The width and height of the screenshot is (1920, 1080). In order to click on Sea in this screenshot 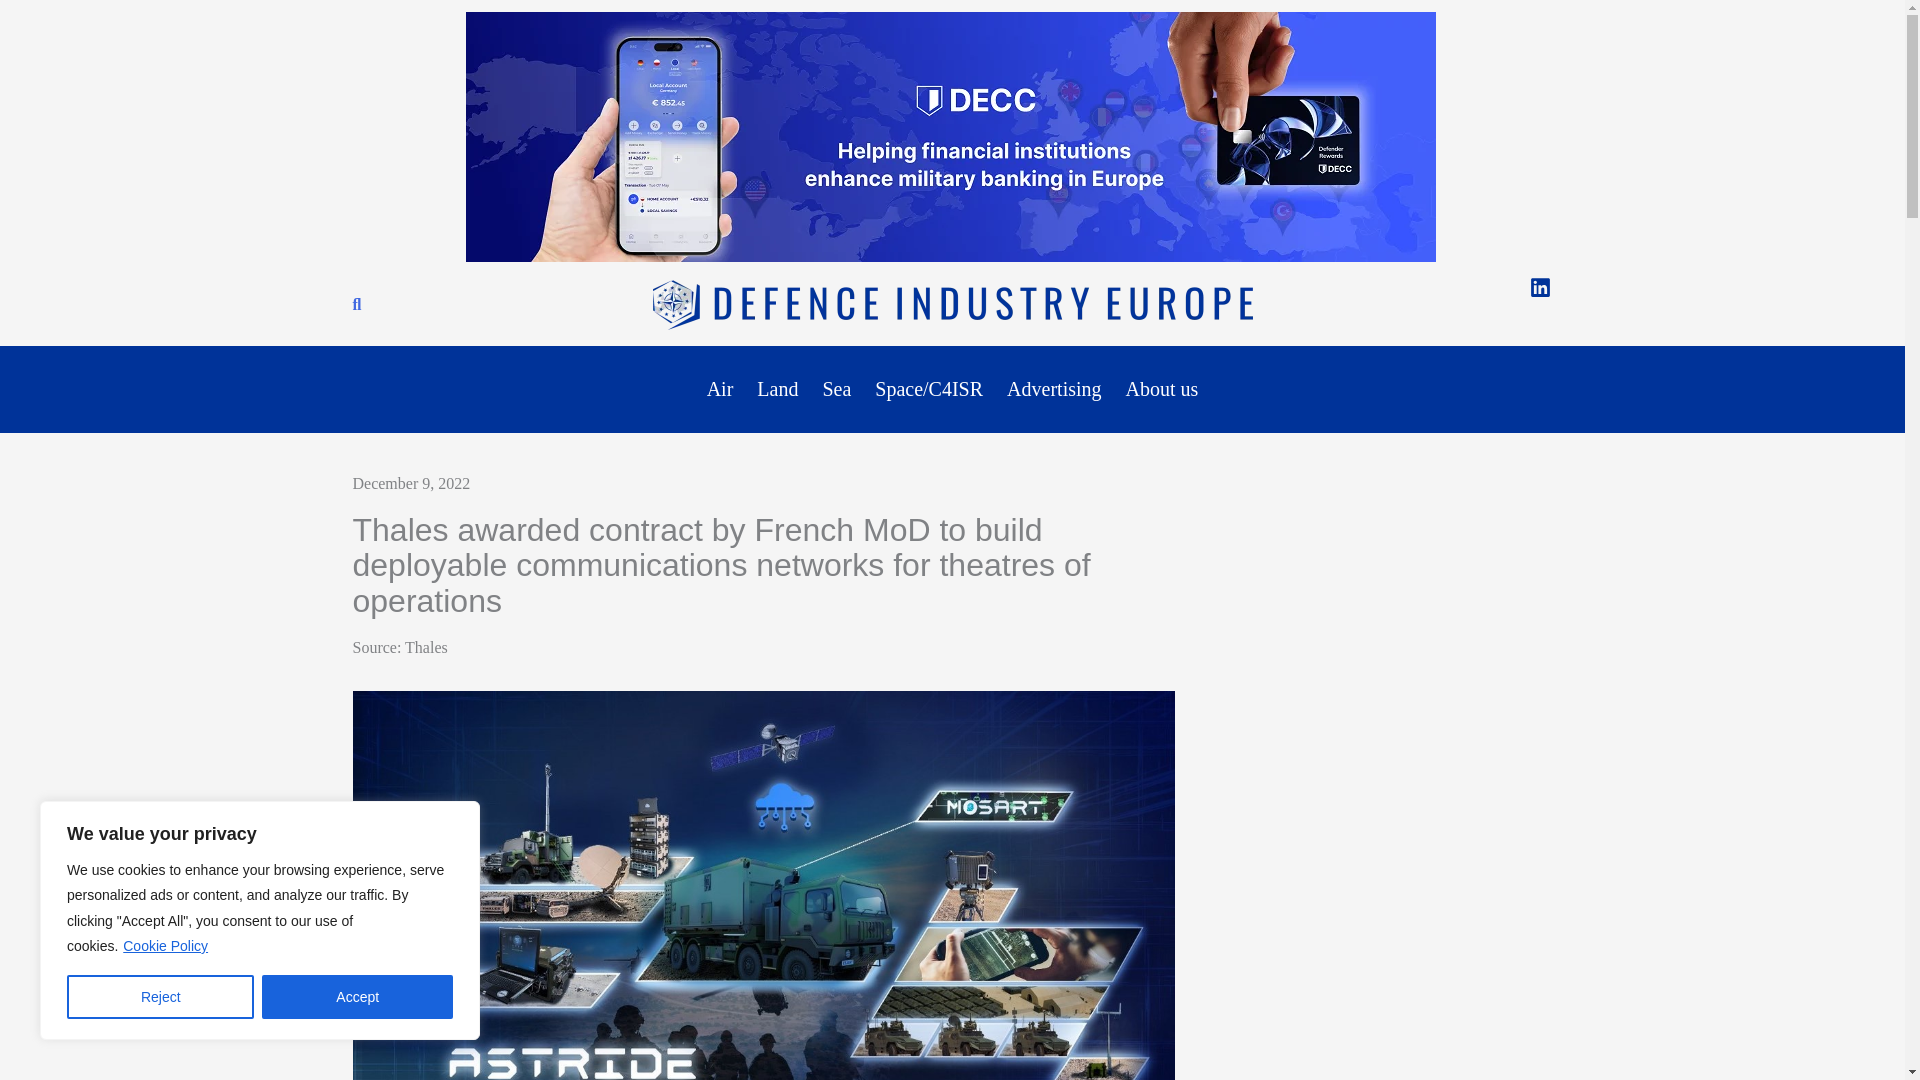, I will do `click(836, 390)`.